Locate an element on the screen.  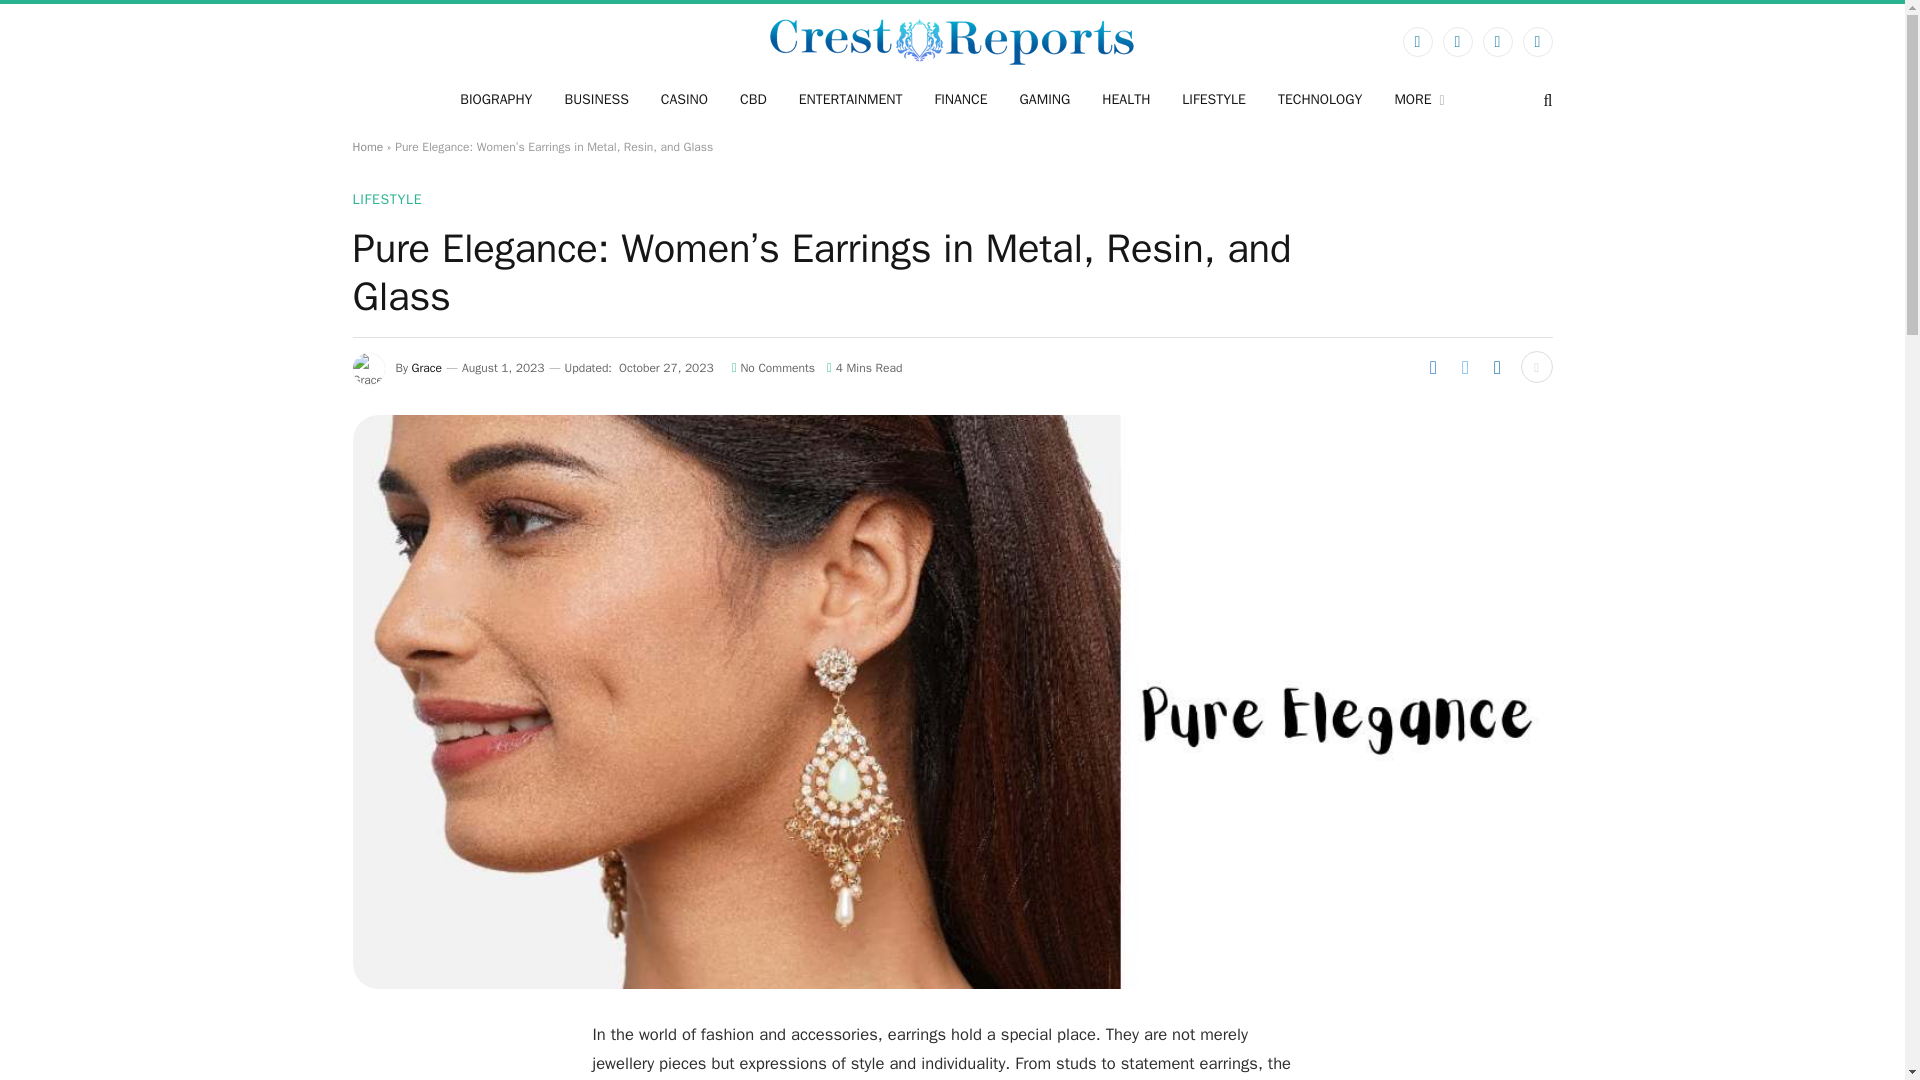
CBD is located at coordinates (753, 100).